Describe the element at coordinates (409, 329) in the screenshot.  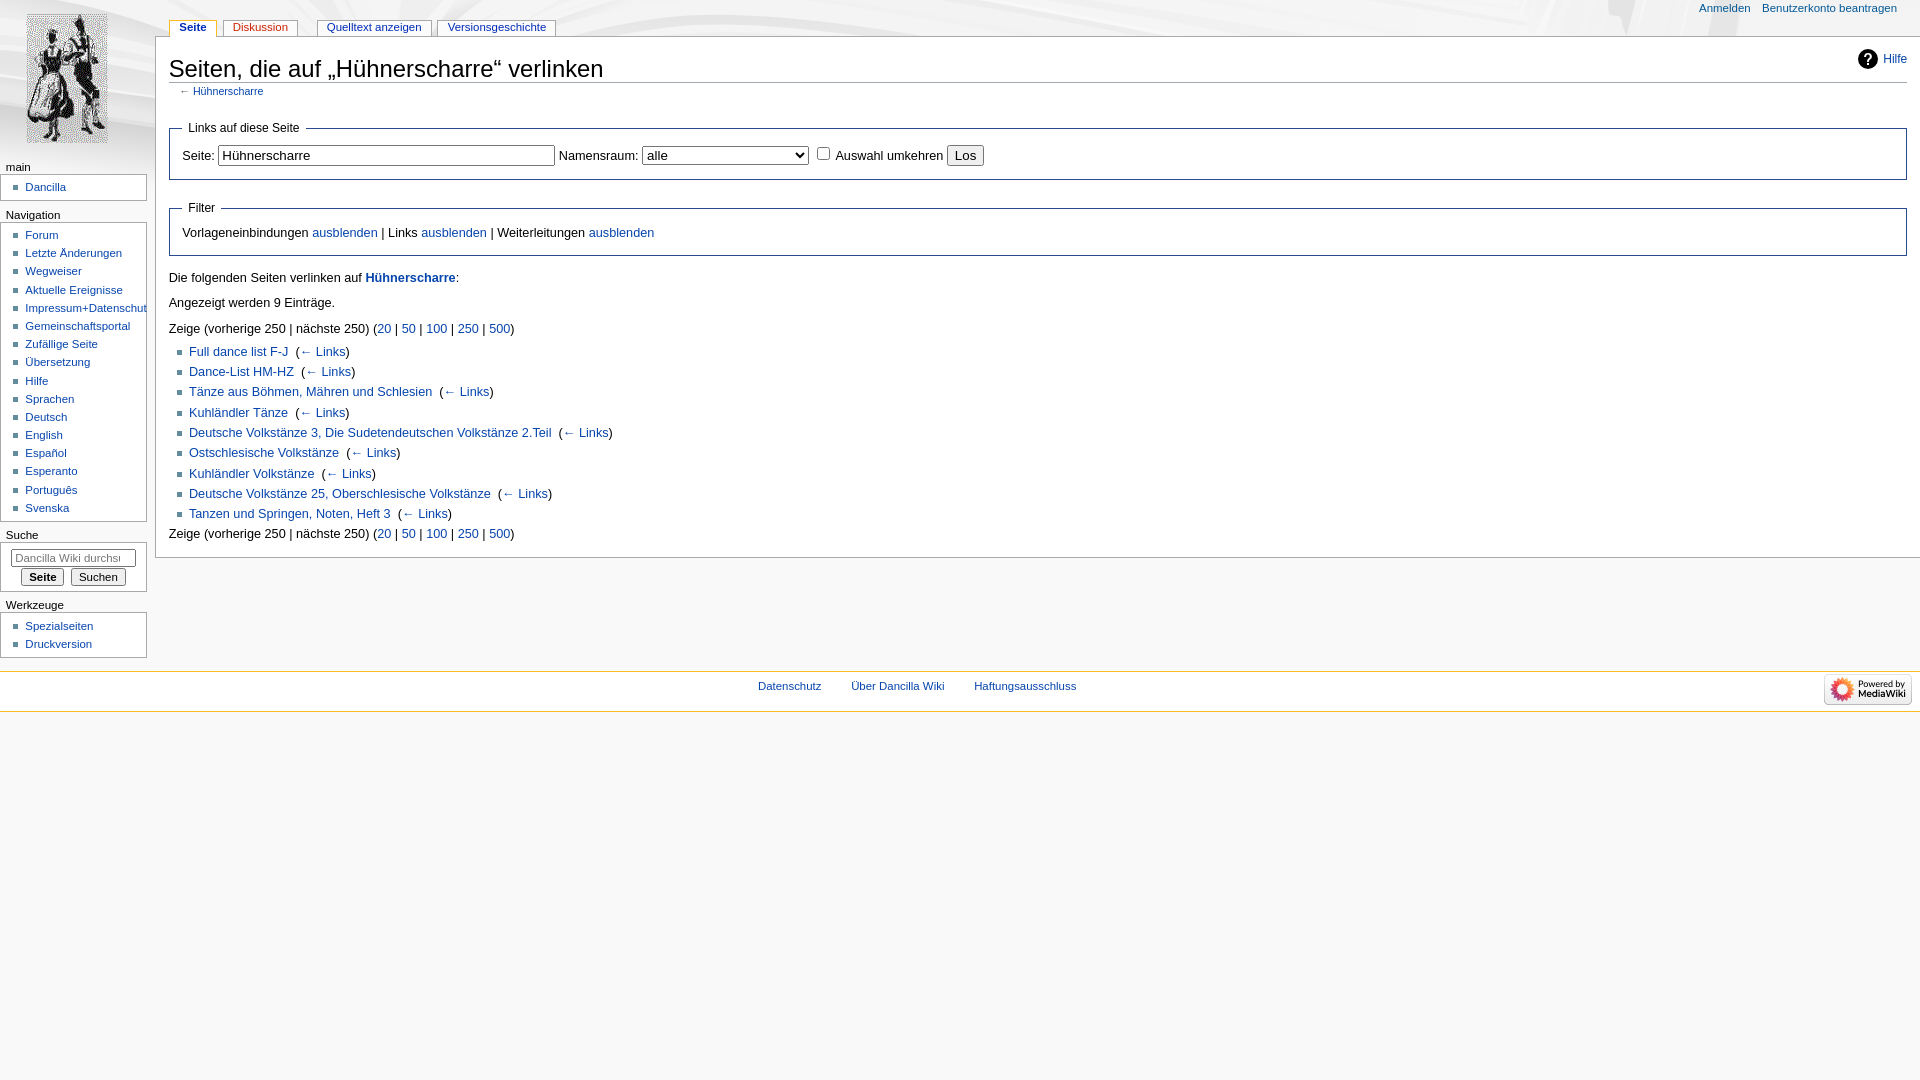
I see `50` at that location.